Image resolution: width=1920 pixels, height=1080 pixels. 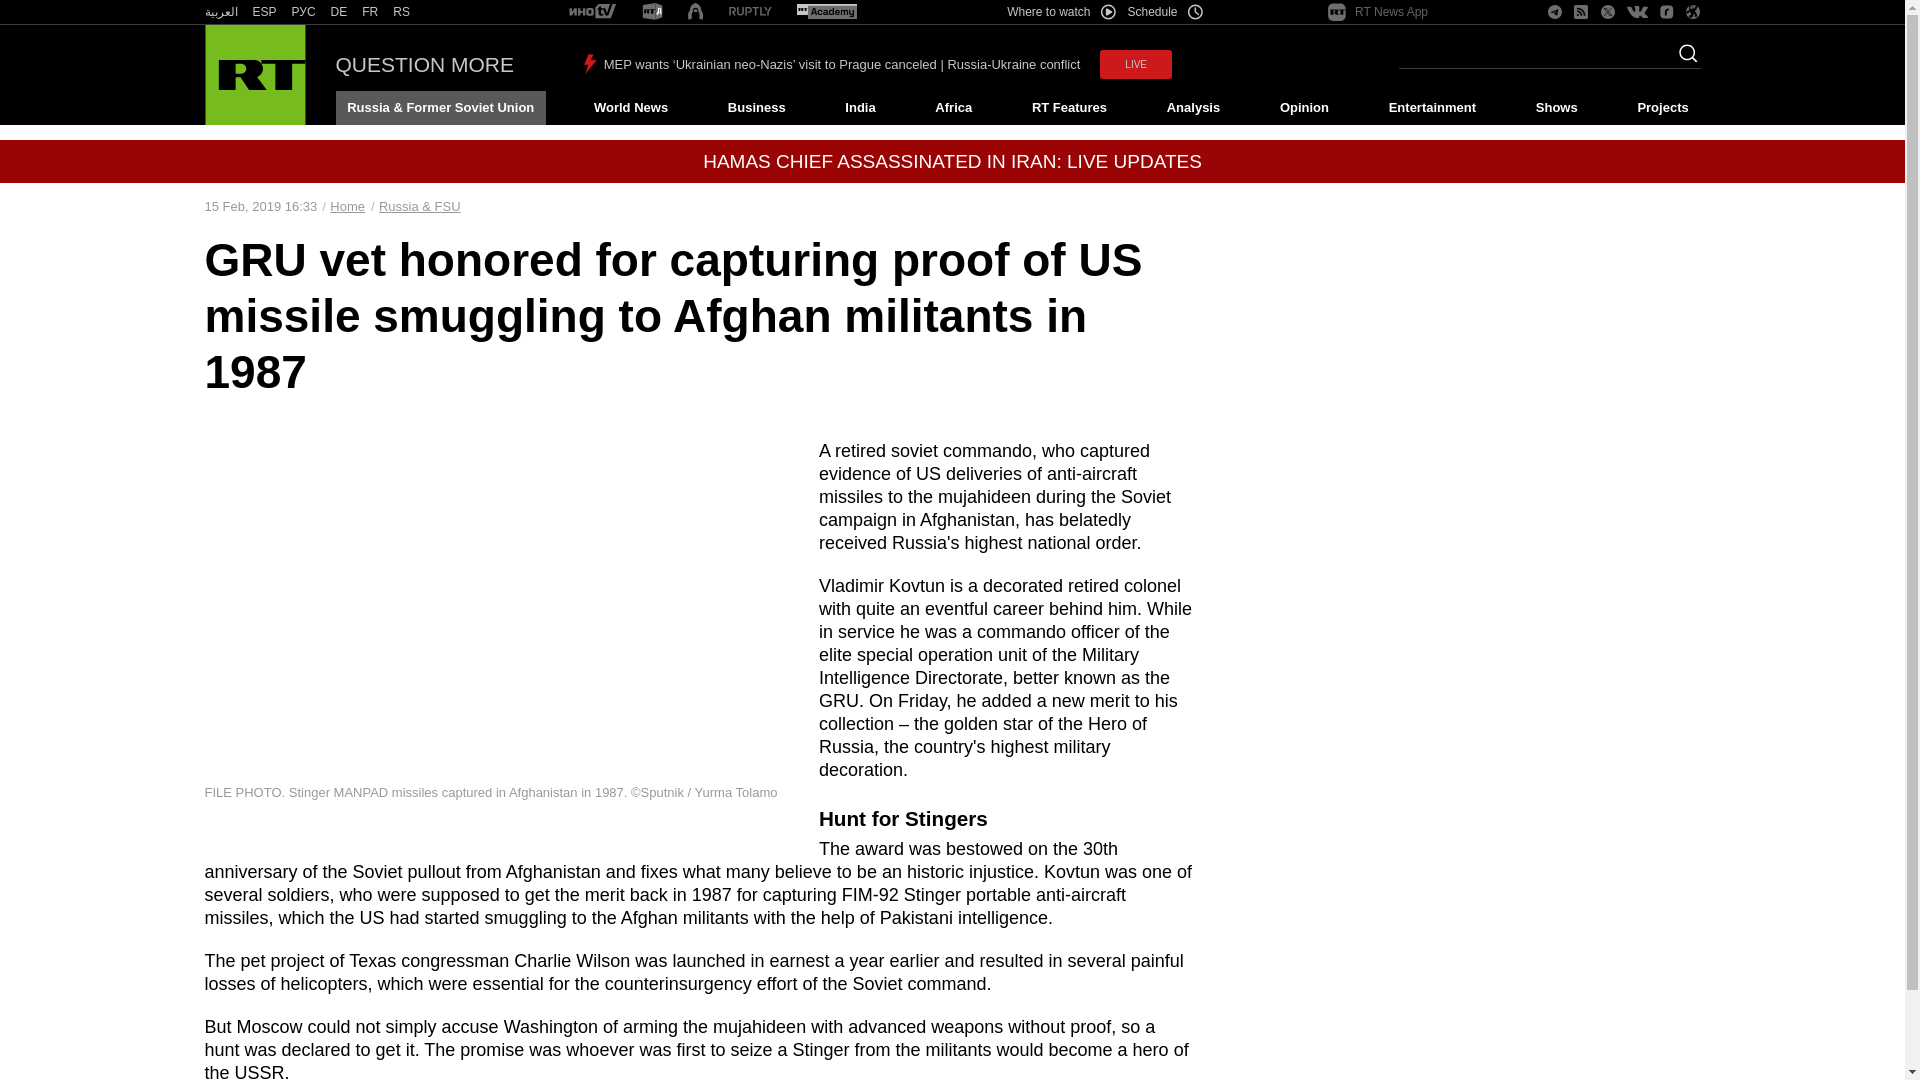 What do you see at coordinates (750, 12) in the screenshot?
I see `RT ` at bounding box center [750, 12].